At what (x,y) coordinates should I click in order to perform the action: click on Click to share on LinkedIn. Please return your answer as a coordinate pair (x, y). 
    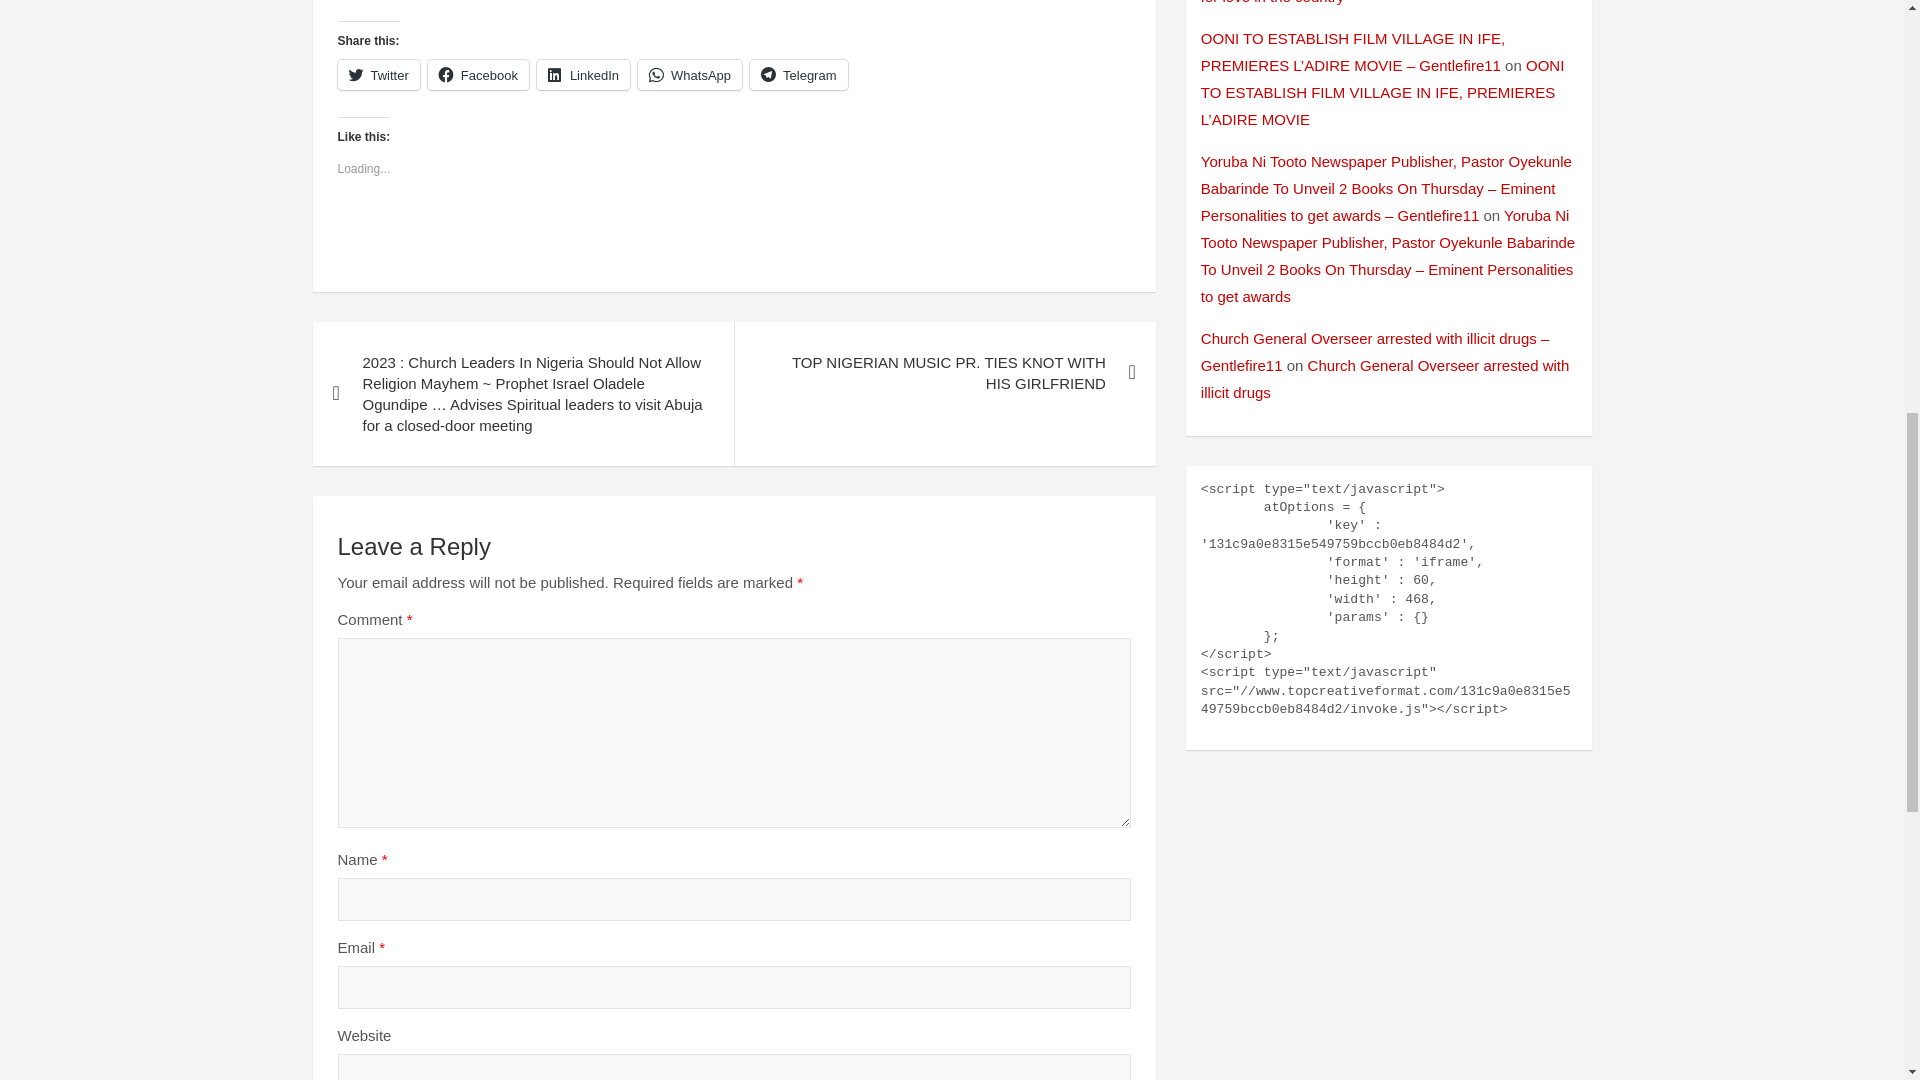
    Looking at the image, I should click on (583, 74).